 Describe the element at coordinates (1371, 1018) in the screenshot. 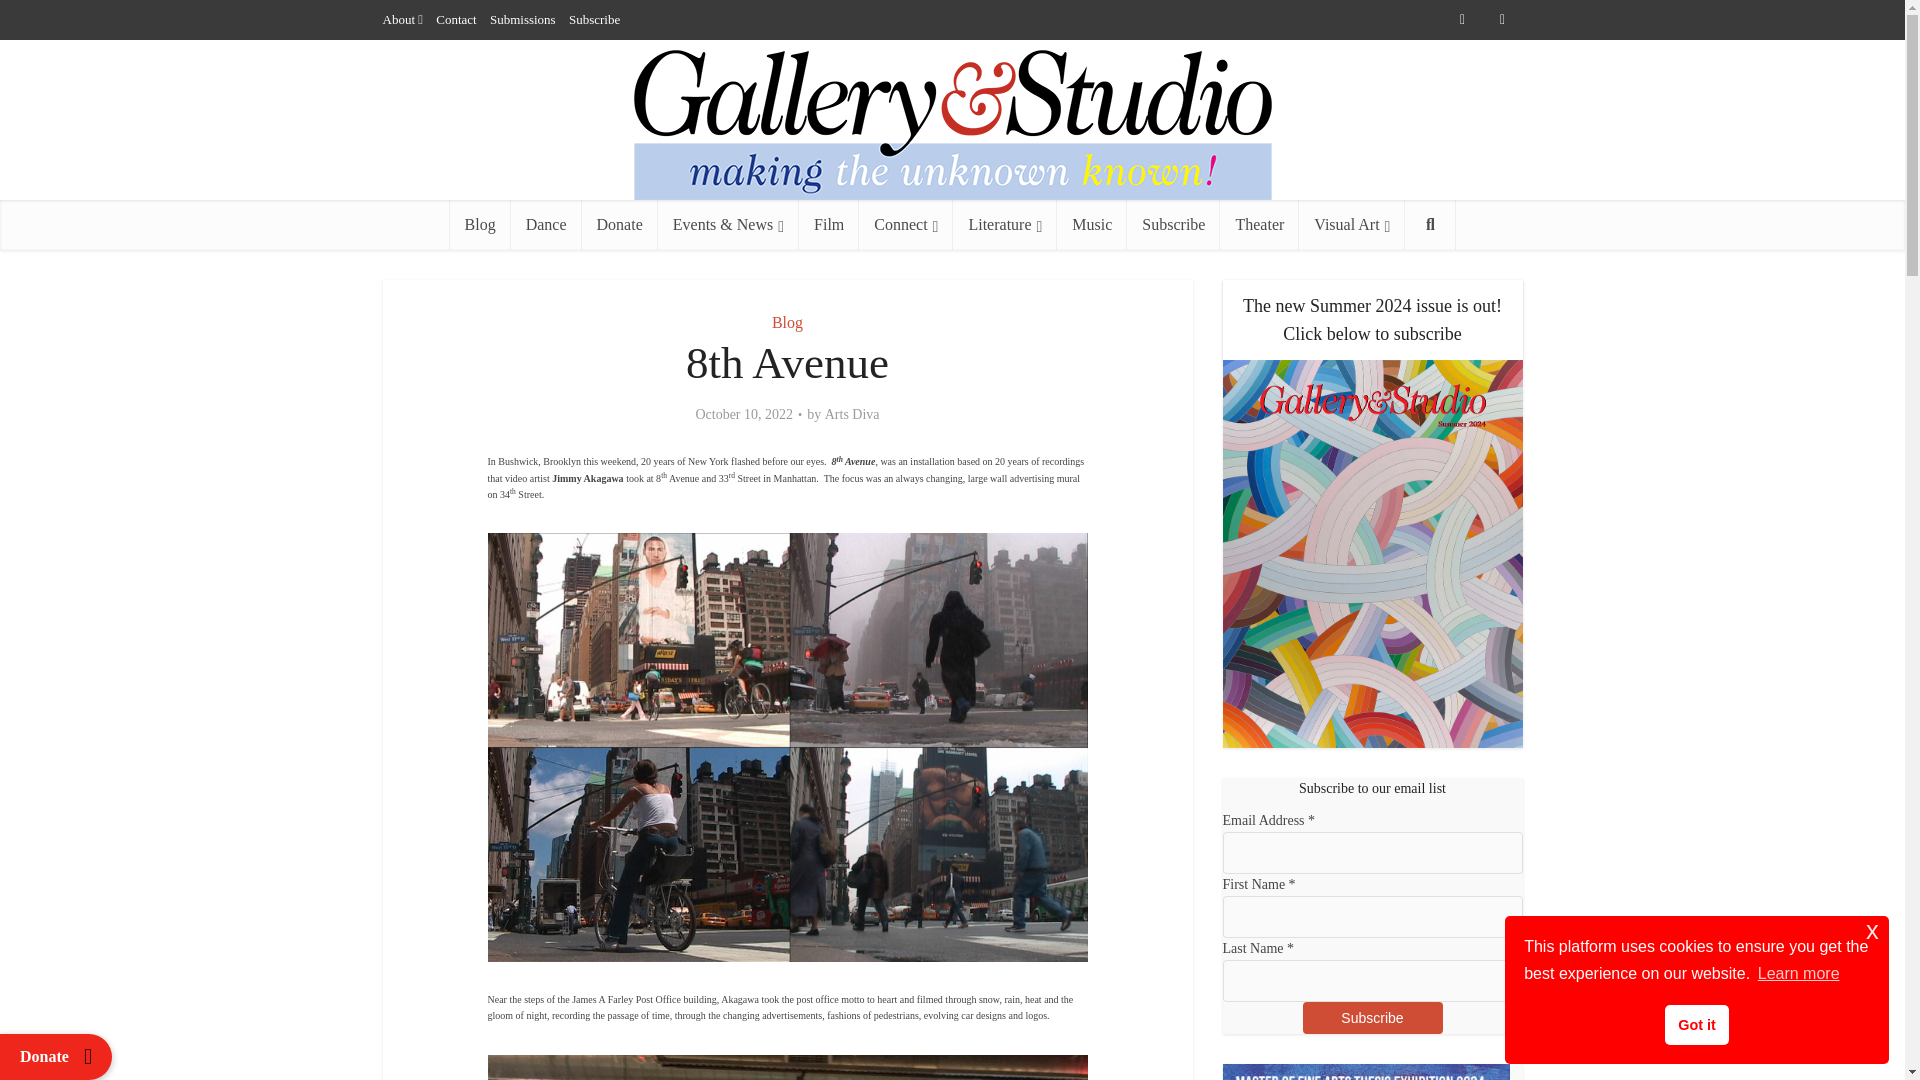

I see `Subscribe` at that location.